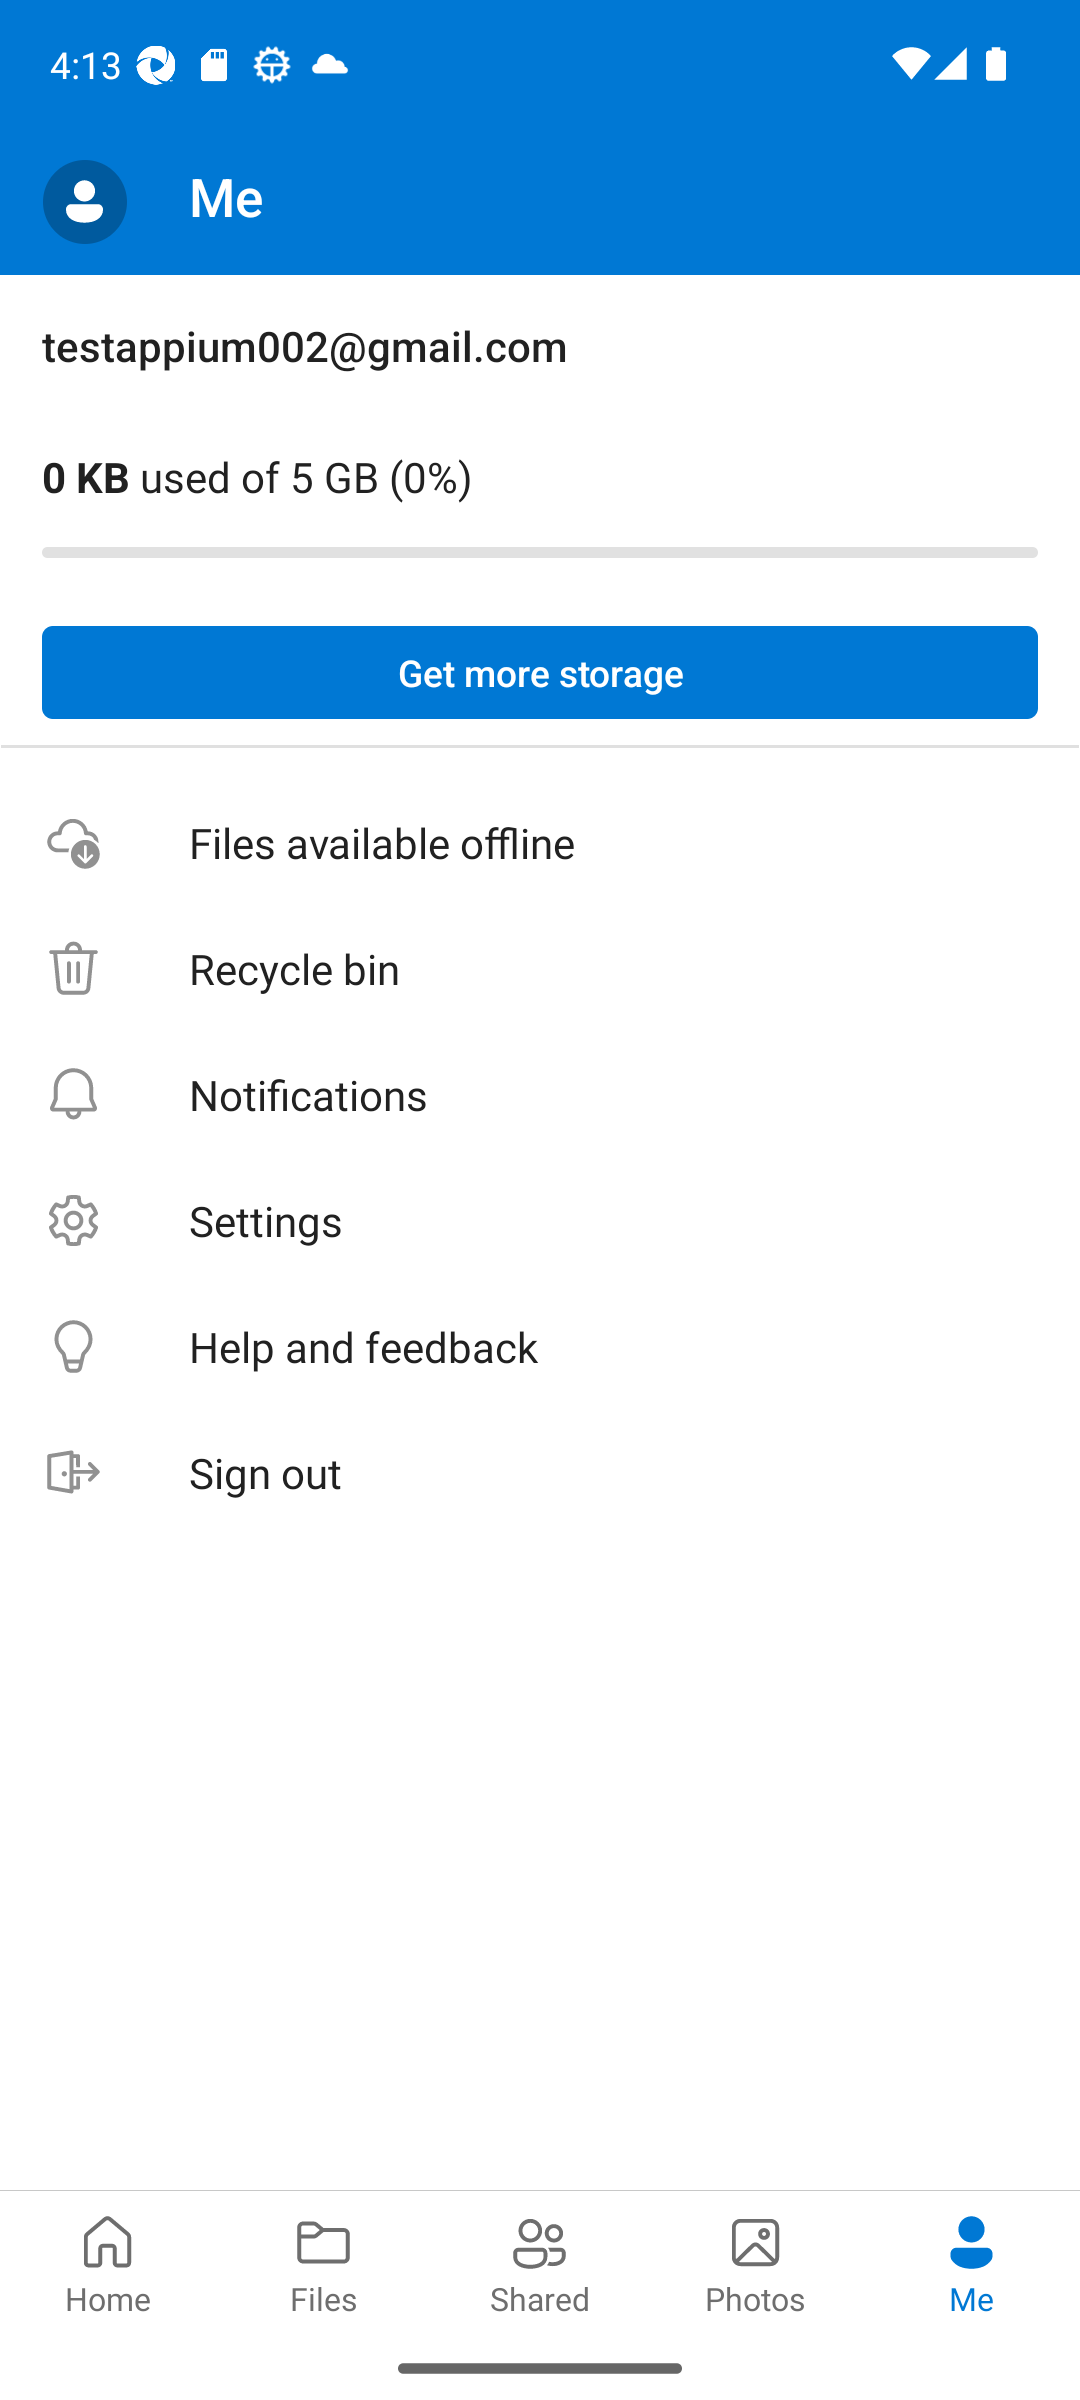 The image size is (1080, 2400). What do you see at coordinates (540, 673) in the screenshot?
I see `Get more storage` at bounding box center [540, 673].